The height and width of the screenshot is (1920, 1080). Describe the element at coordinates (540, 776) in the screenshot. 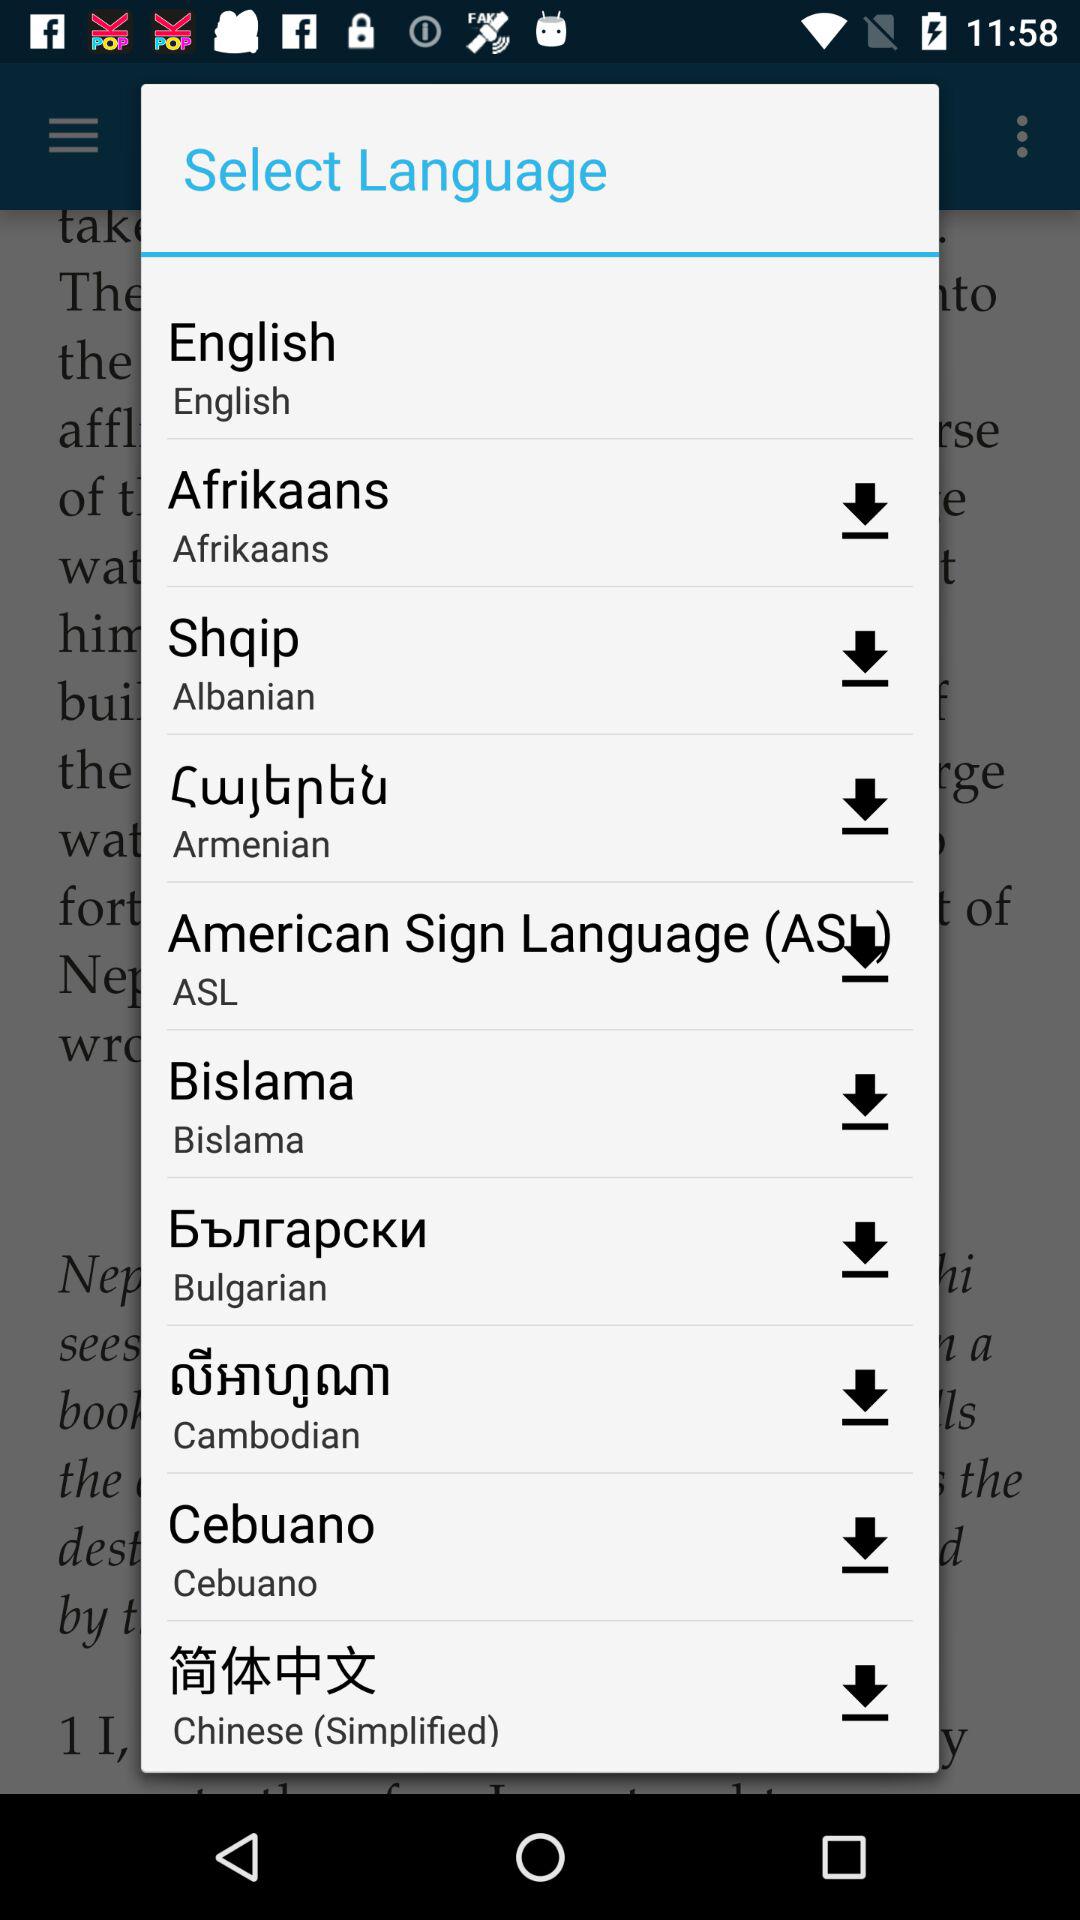

I see `tap the item above the armenian icon` at that location.